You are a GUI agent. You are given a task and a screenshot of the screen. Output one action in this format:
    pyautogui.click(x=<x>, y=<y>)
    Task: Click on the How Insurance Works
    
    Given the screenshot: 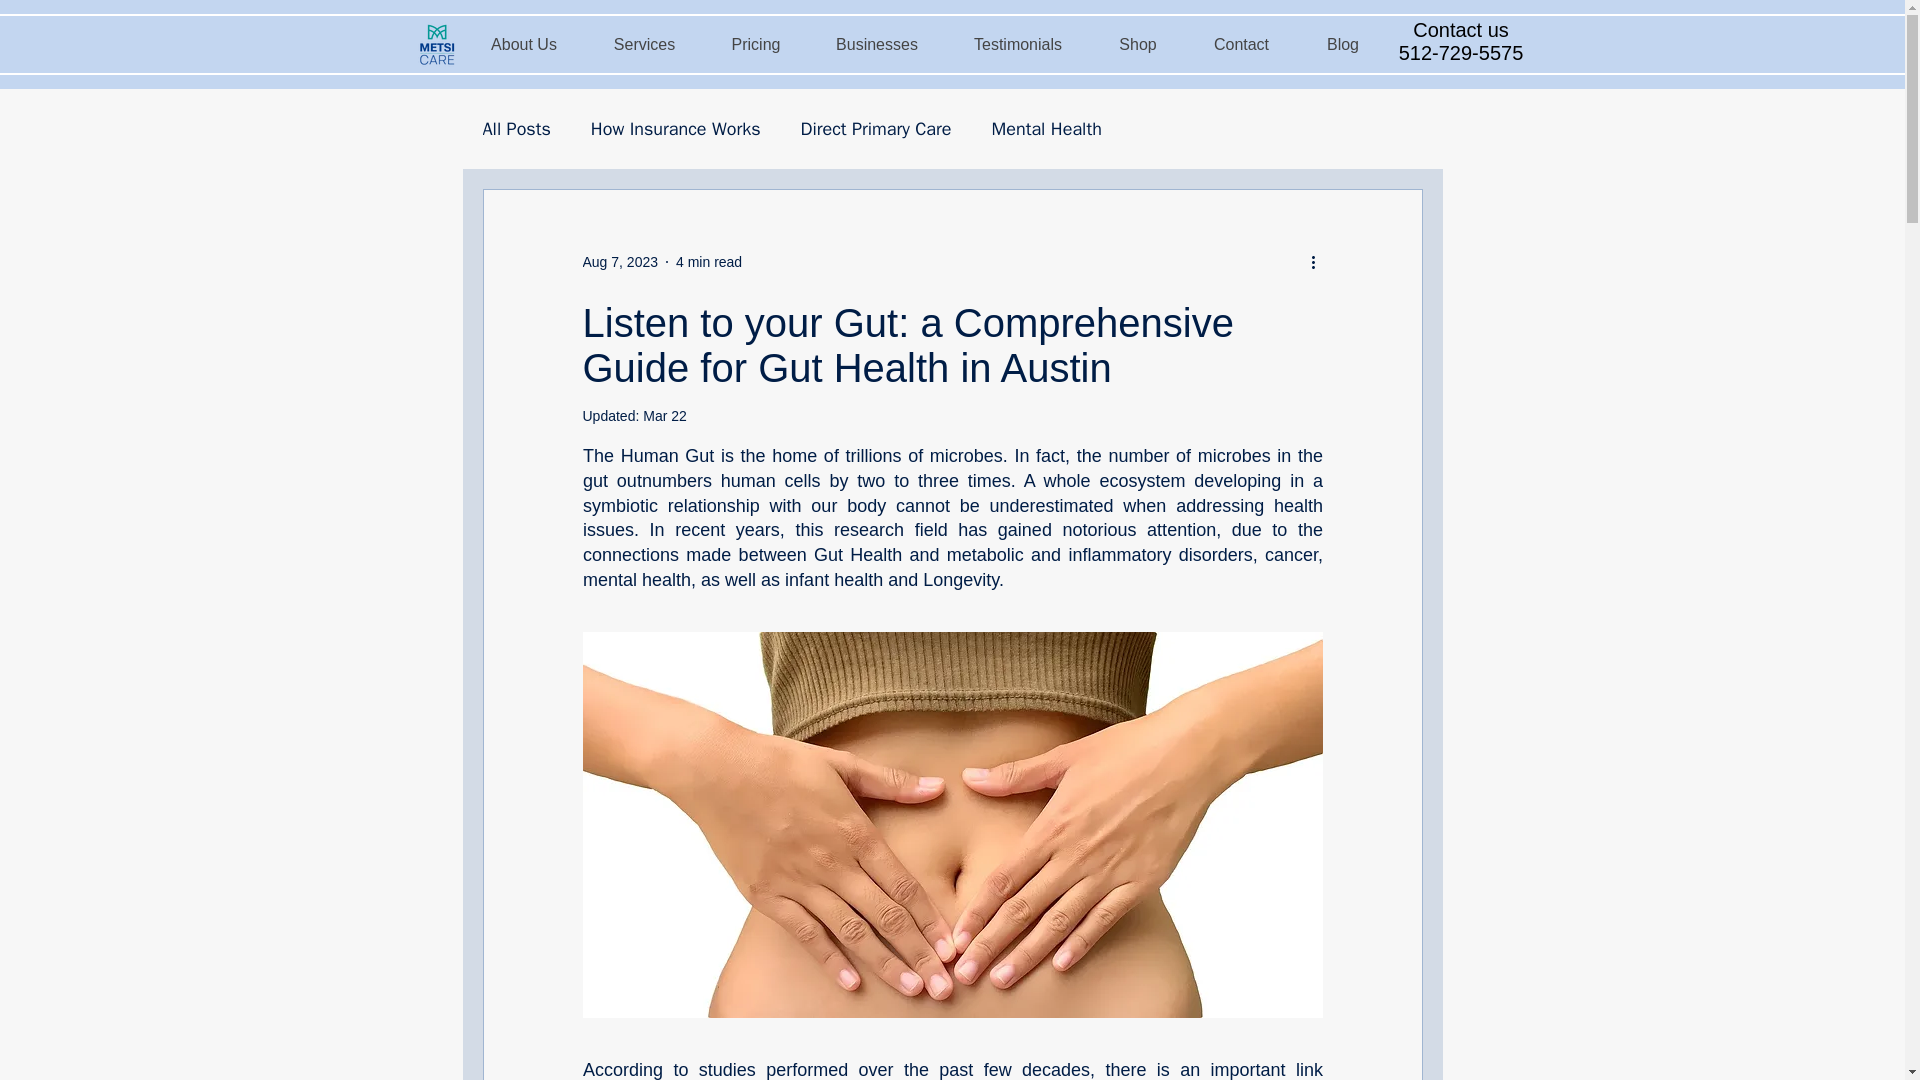 What is the action you would take?
    pyautogui.click(x=676, y=128)
    